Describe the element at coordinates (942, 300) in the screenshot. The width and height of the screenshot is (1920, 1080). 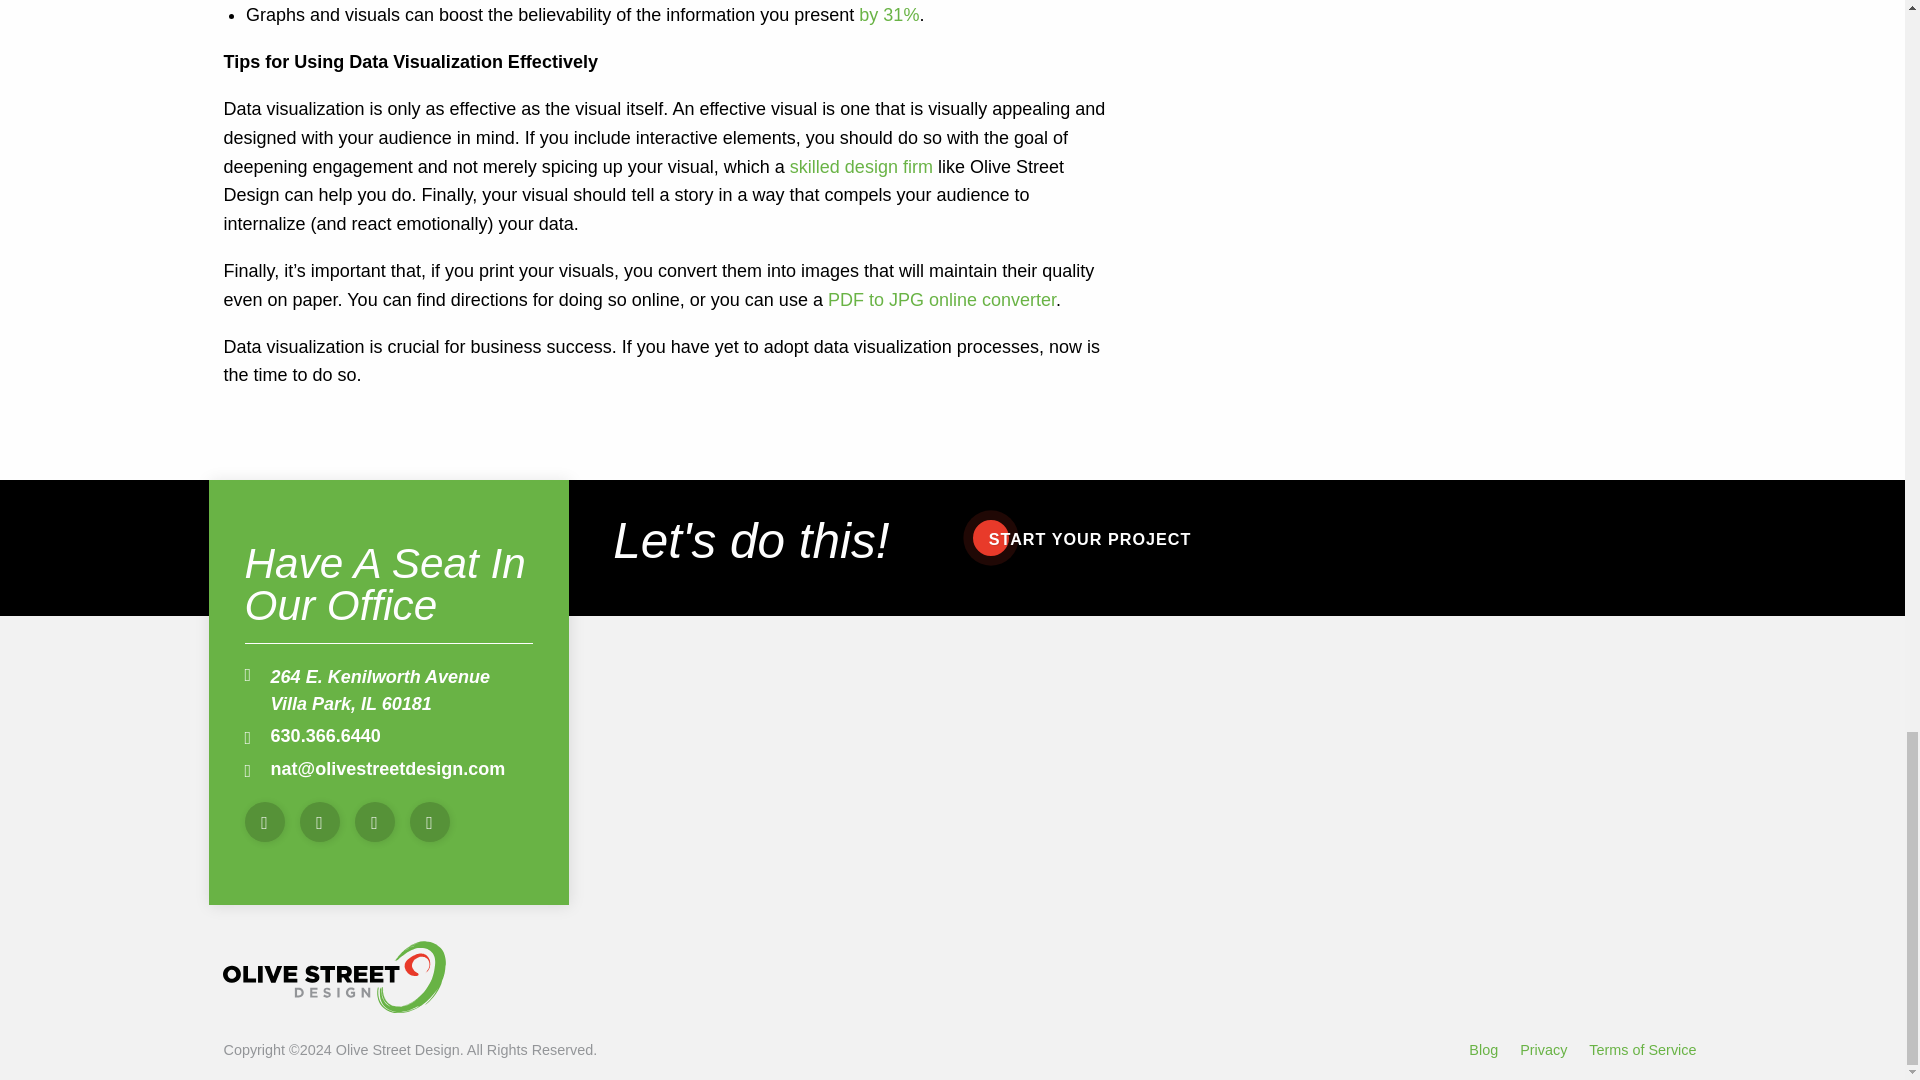
I see `PDF to JPG online converter` at that location.